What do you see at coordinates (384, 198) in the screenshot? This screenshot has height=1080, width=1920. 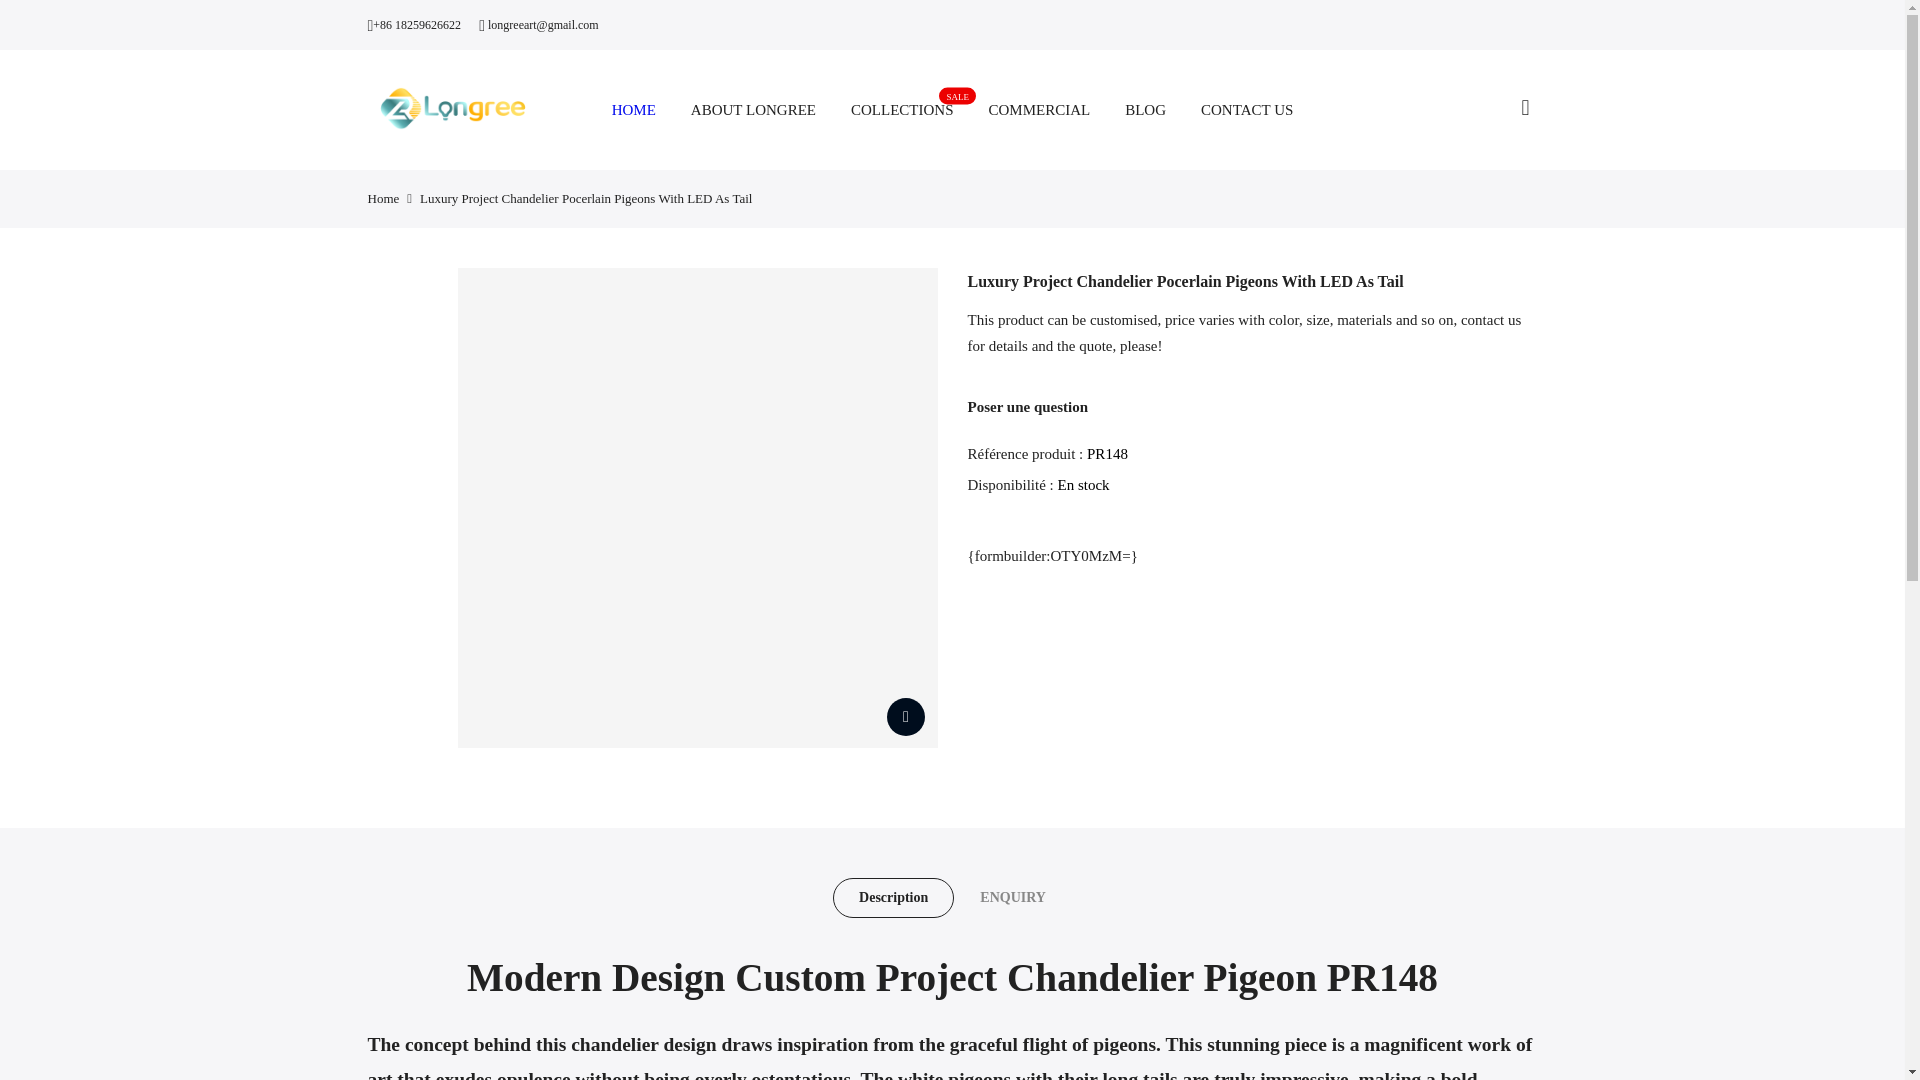 I see `DECORATIVE LIGHTINGS` at bounding box center [384, 198].